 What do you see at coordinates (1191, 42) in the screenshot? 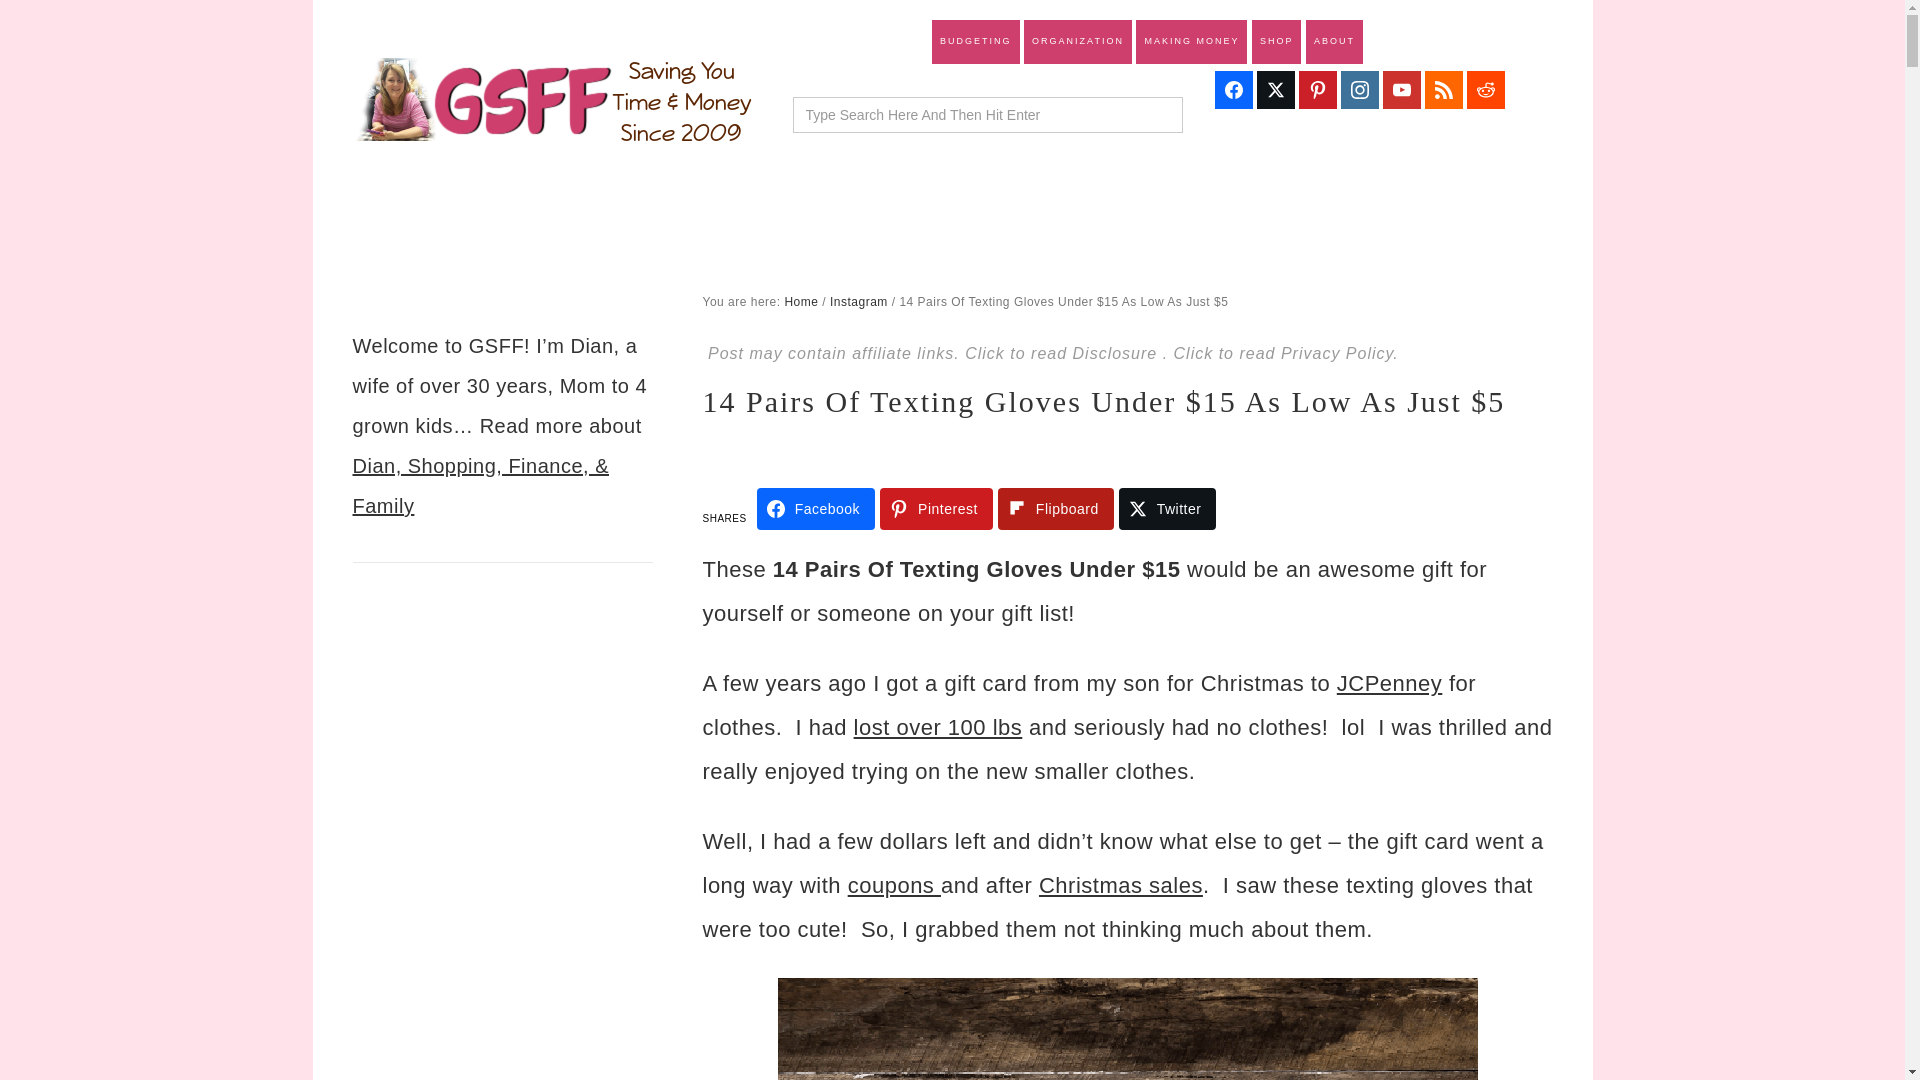
I see `MAKING MONEY` at bounding box center [1191, 42].